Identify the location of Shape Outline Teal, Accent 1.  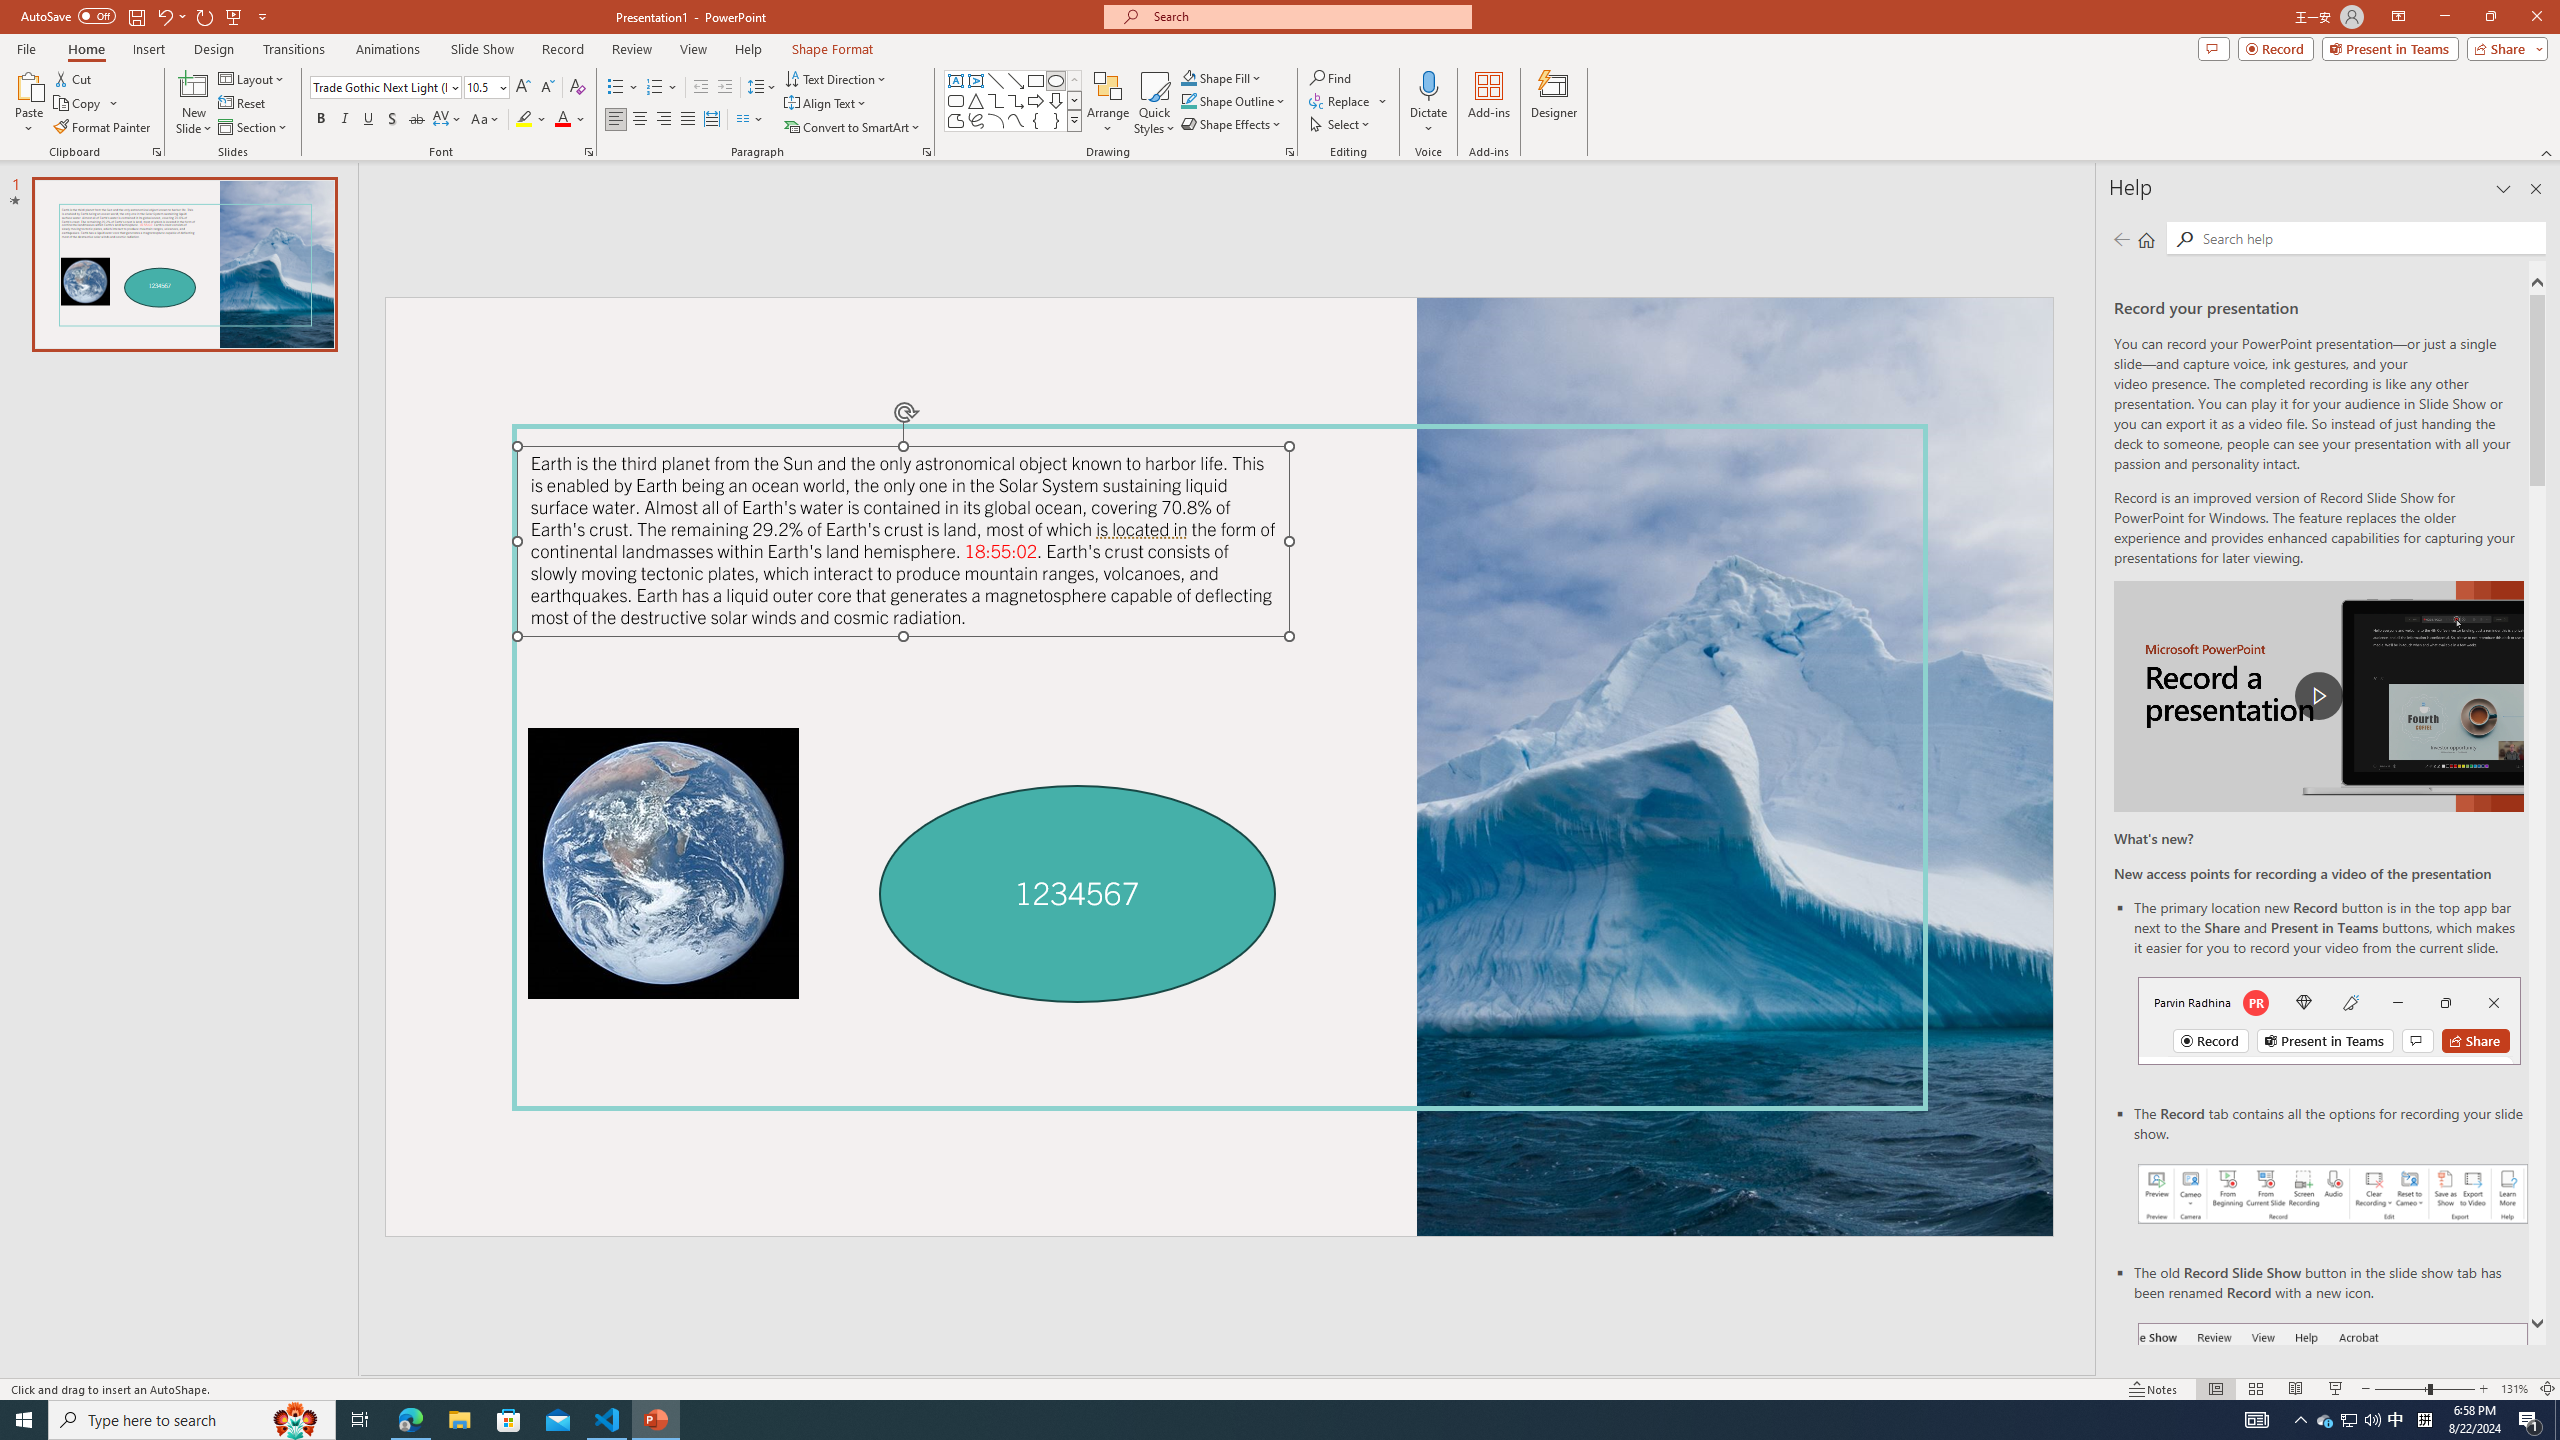
(1188, 100).